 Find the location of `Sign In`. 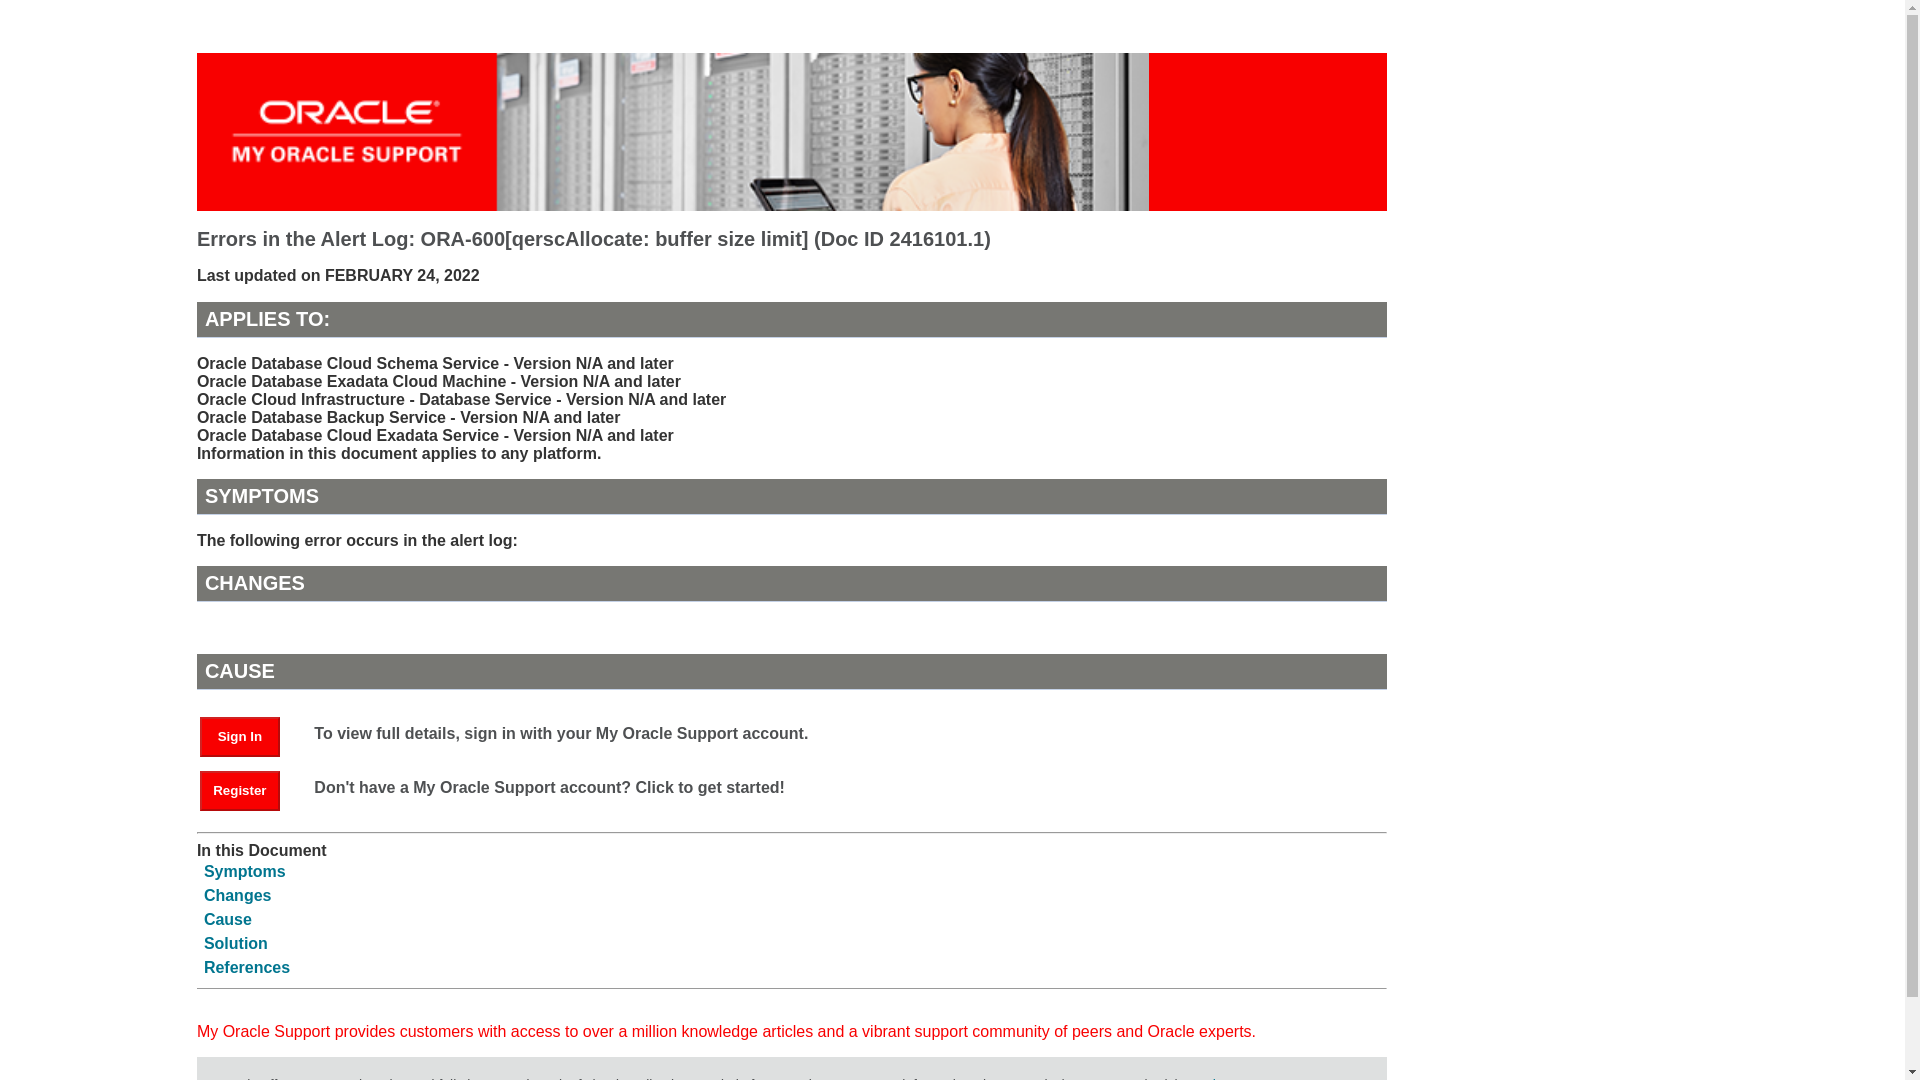

Sign In is located at coordinates (240, 737).